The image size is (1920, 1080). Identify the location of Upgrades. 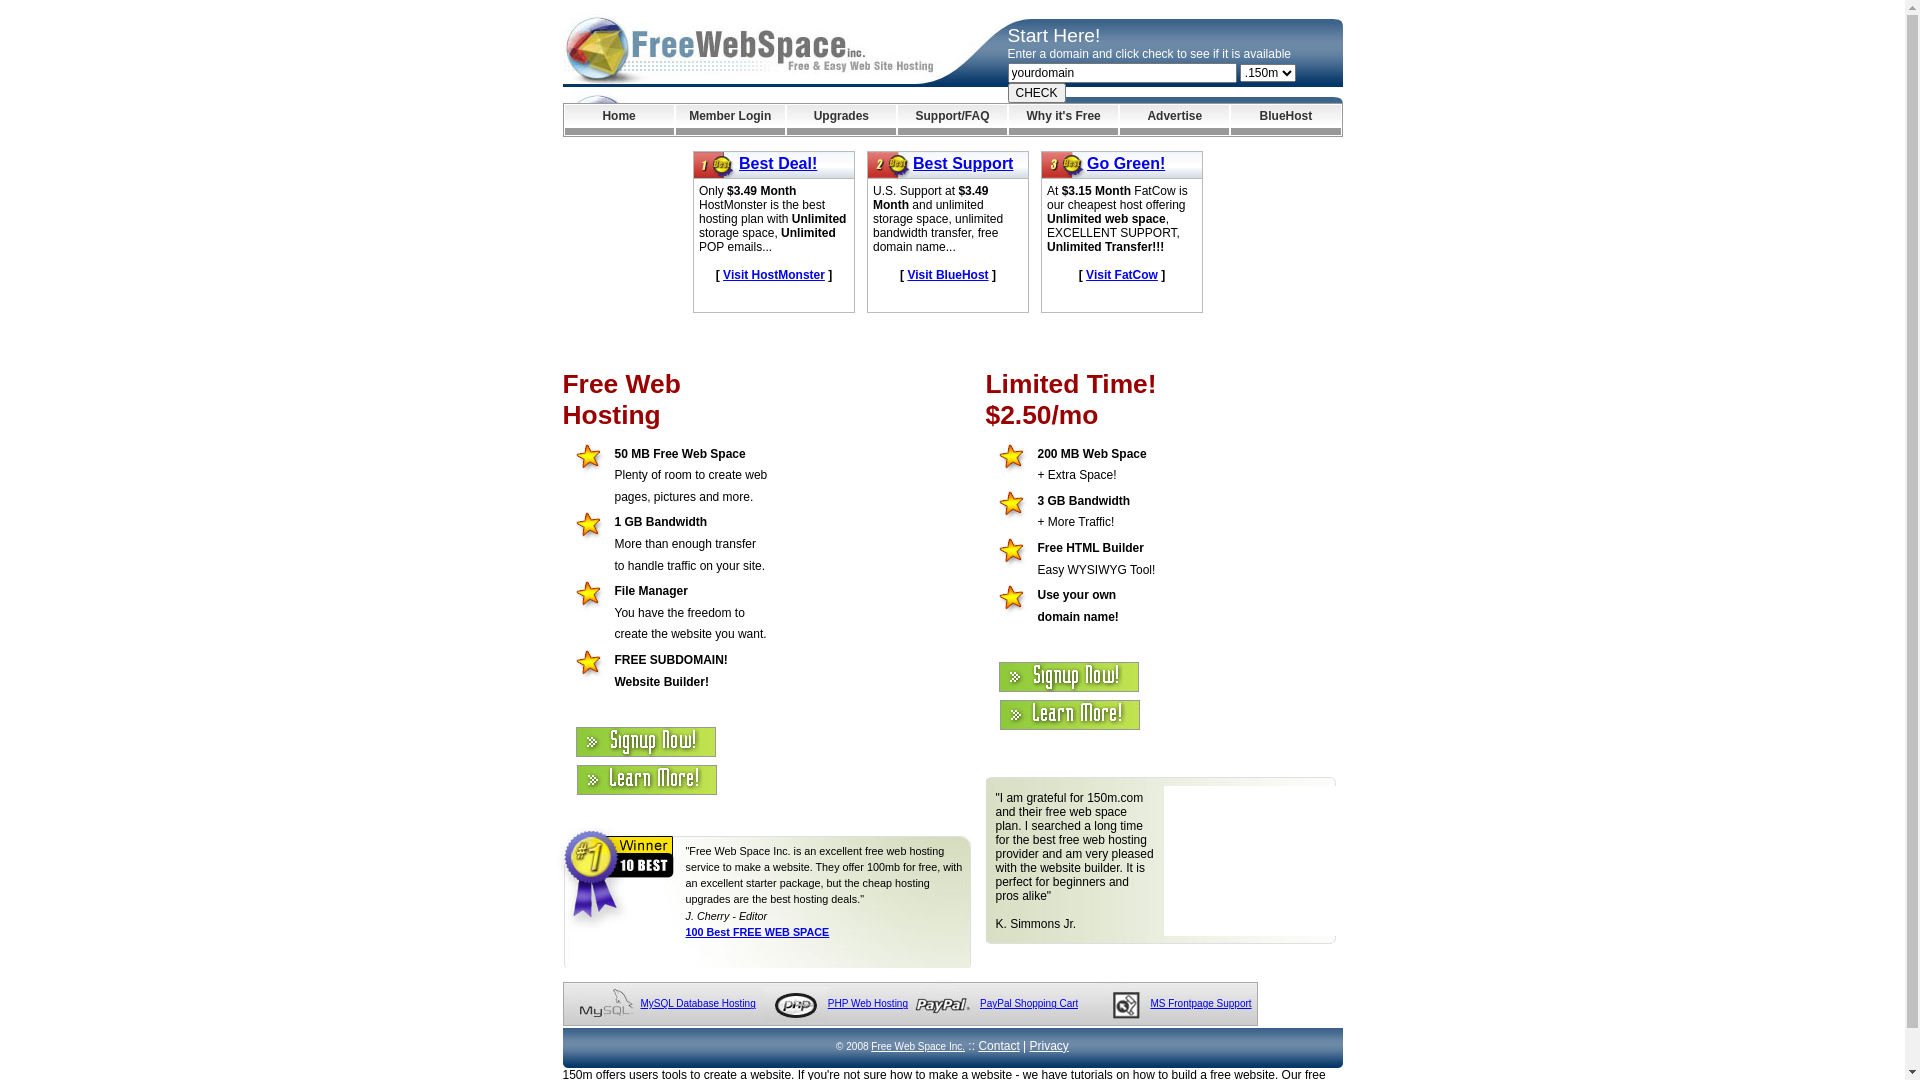
(842, 120).